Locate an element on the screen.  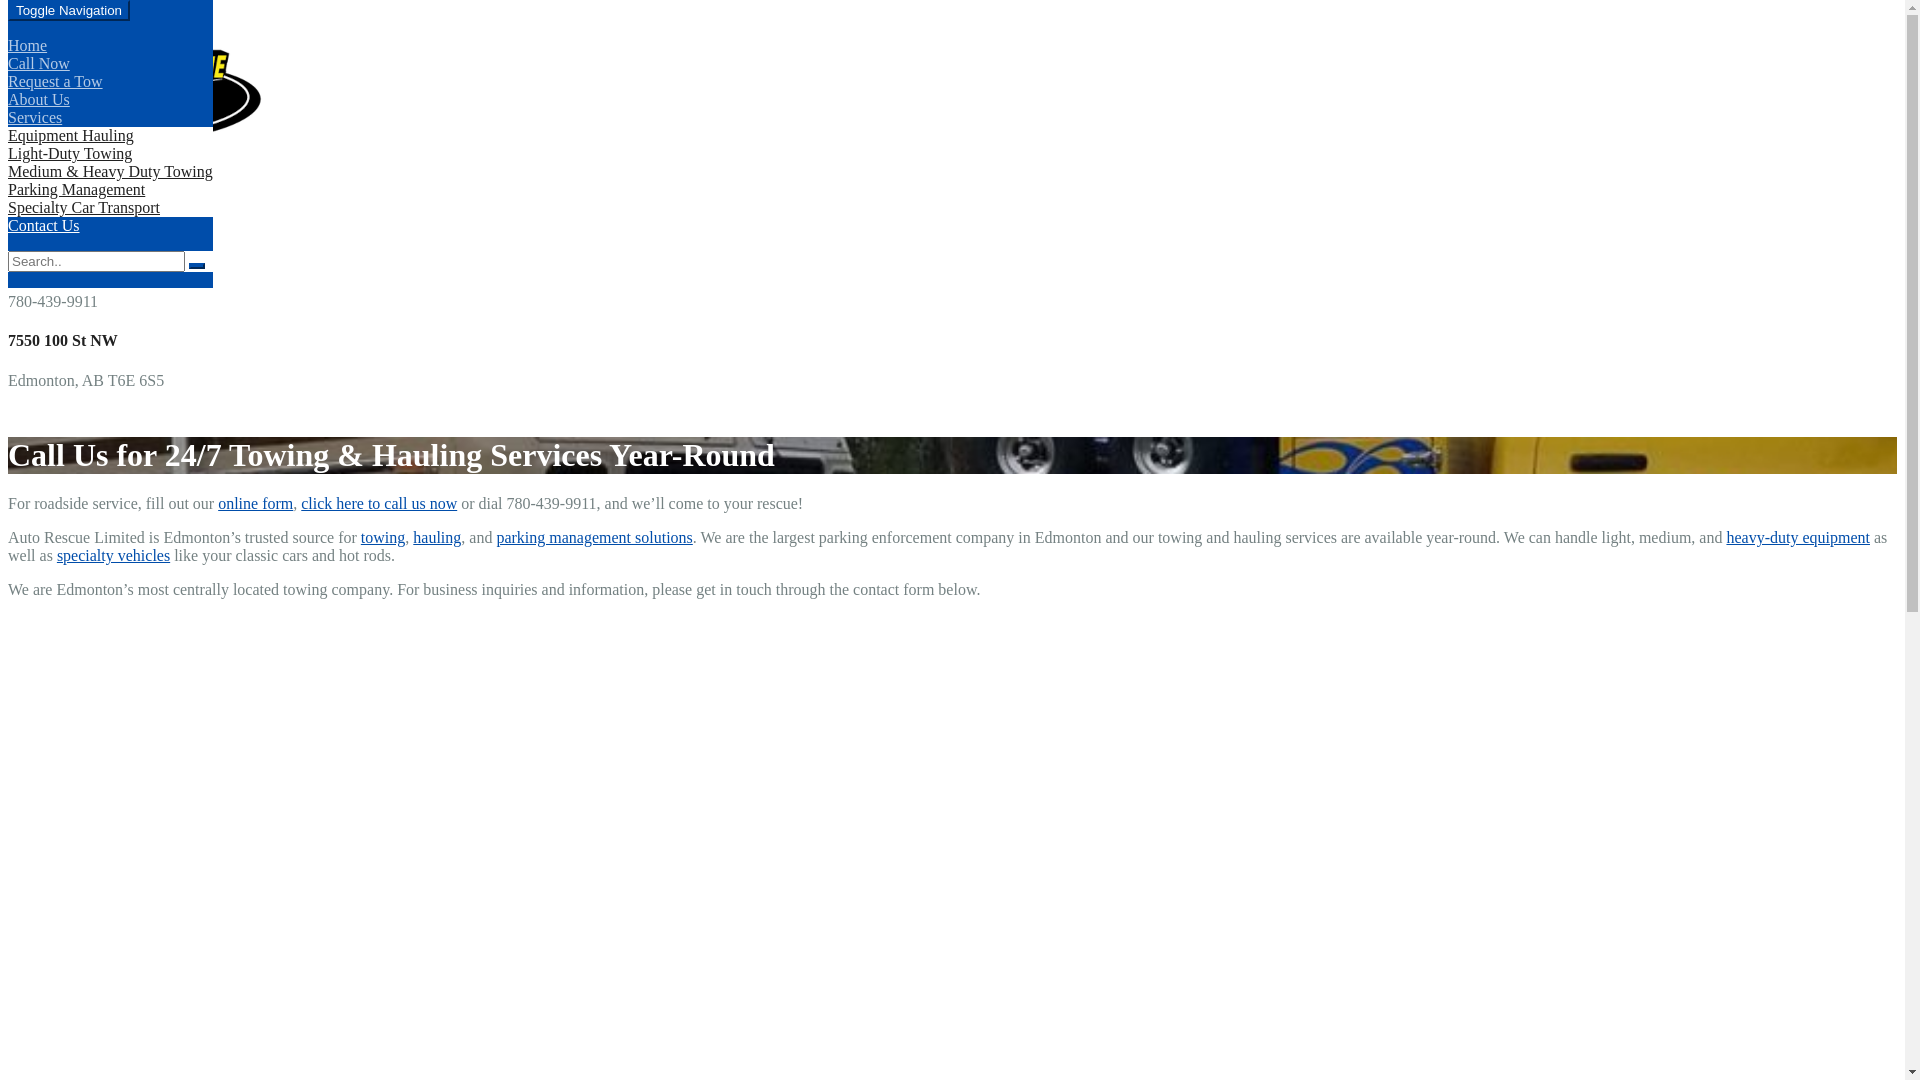
Medium & Heavy Duty Towing is located at coordinates (110, 172).